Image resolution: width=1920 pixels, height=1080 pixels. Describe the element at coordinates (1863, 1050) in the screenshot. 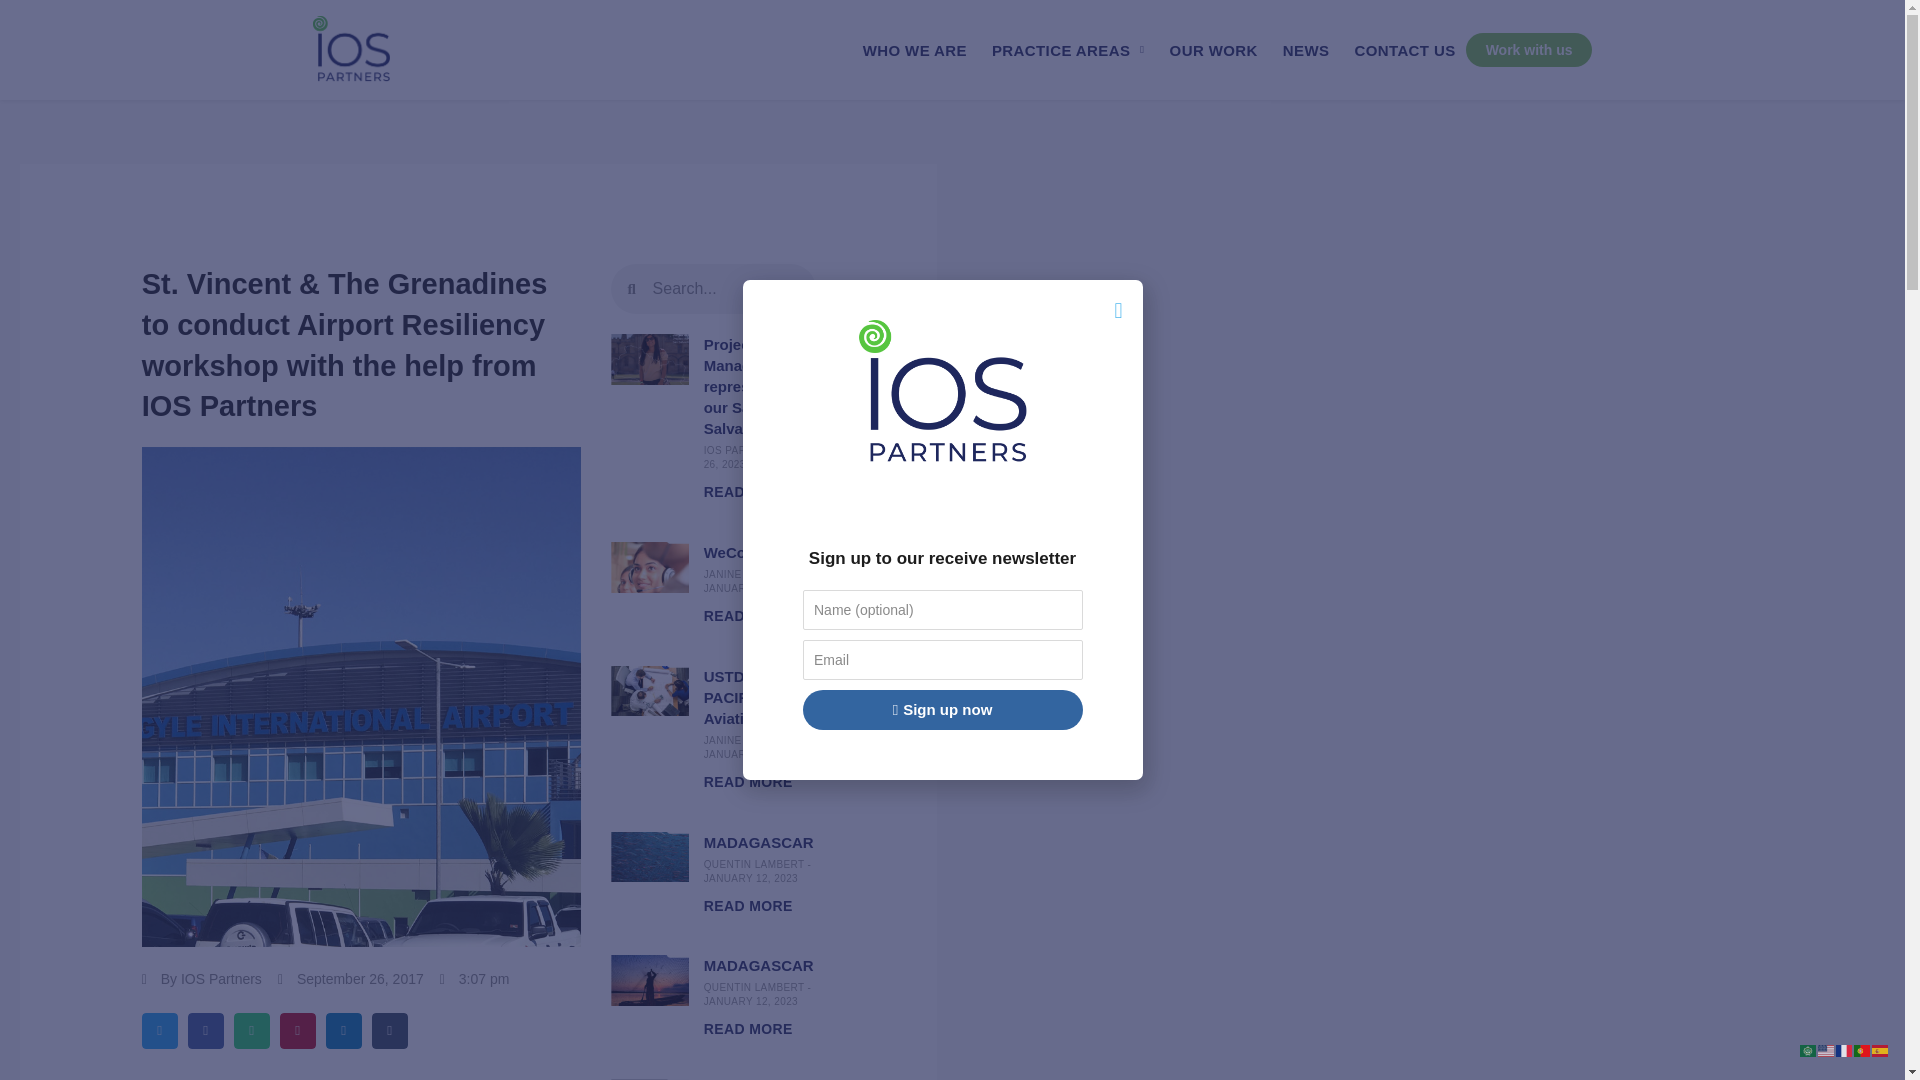

I see `Portuguese` at that location.